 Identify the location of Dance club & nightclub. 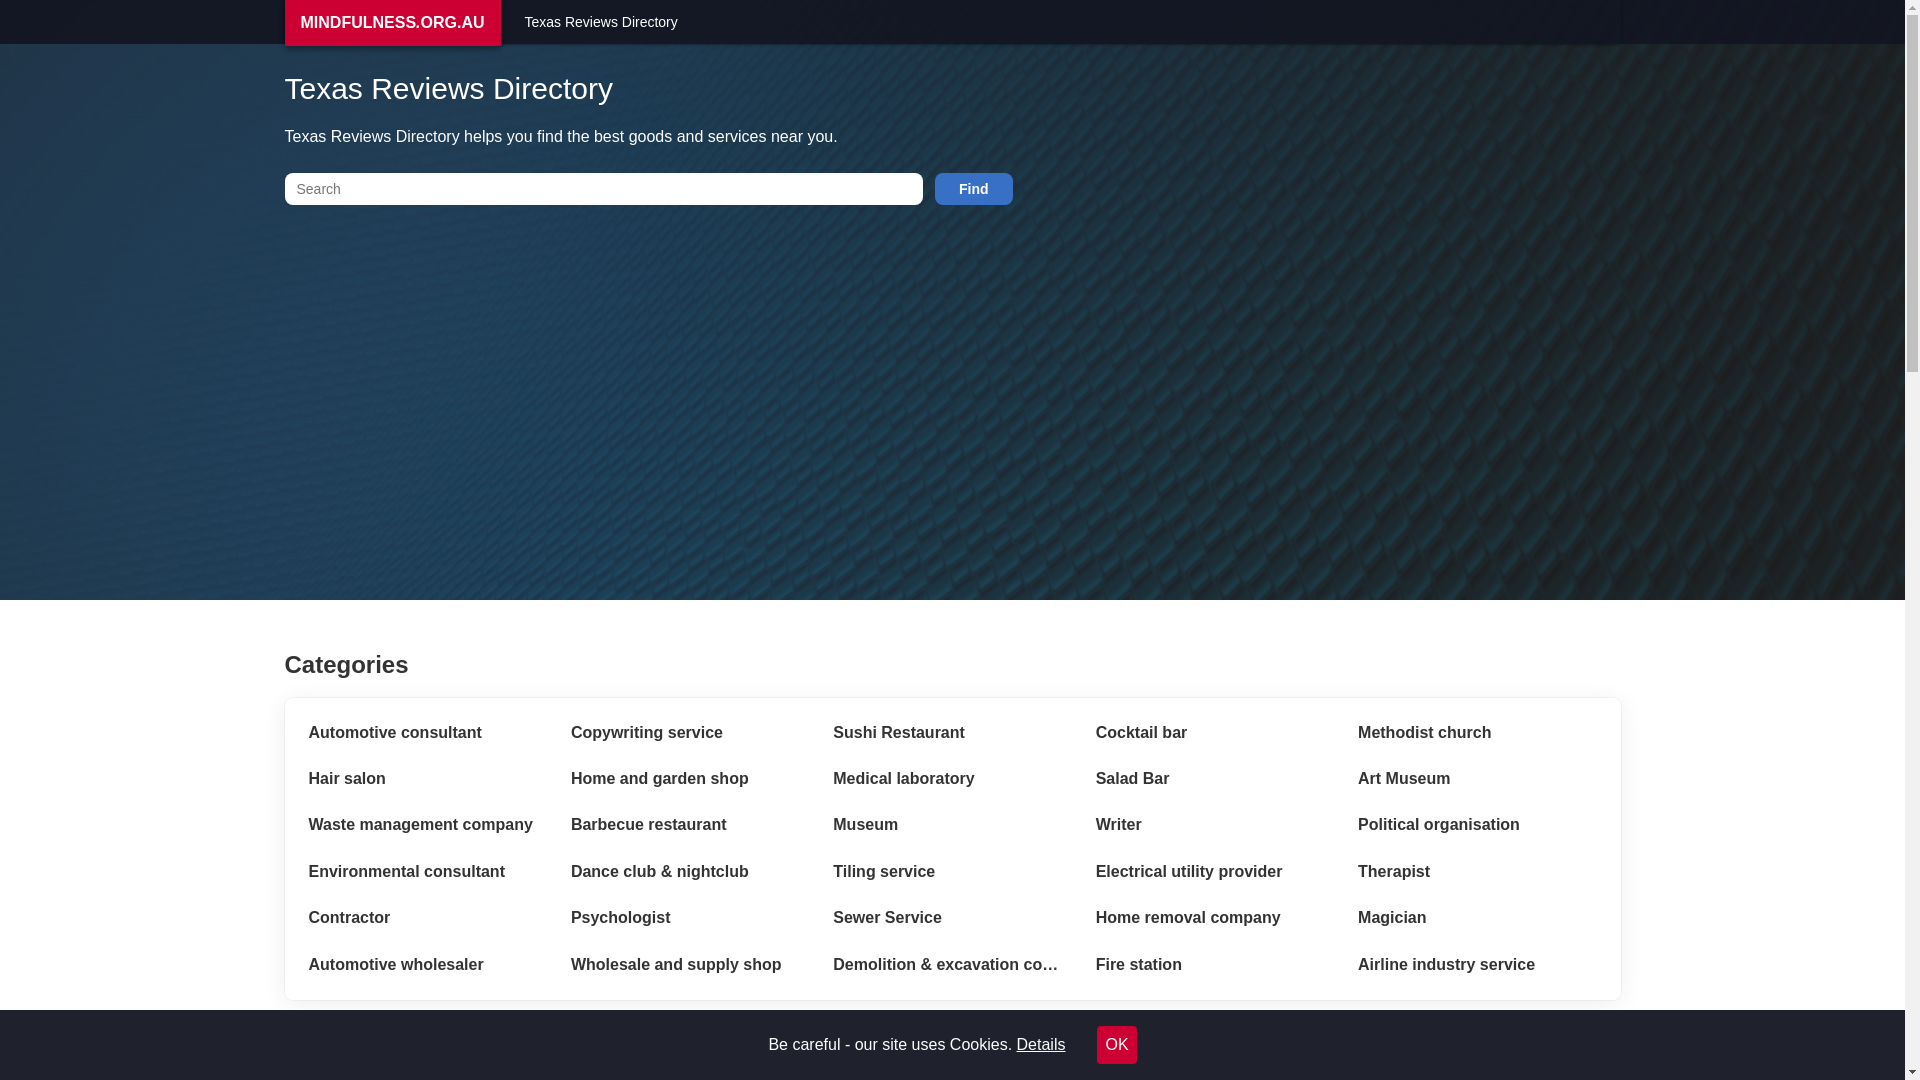
(690, 872).